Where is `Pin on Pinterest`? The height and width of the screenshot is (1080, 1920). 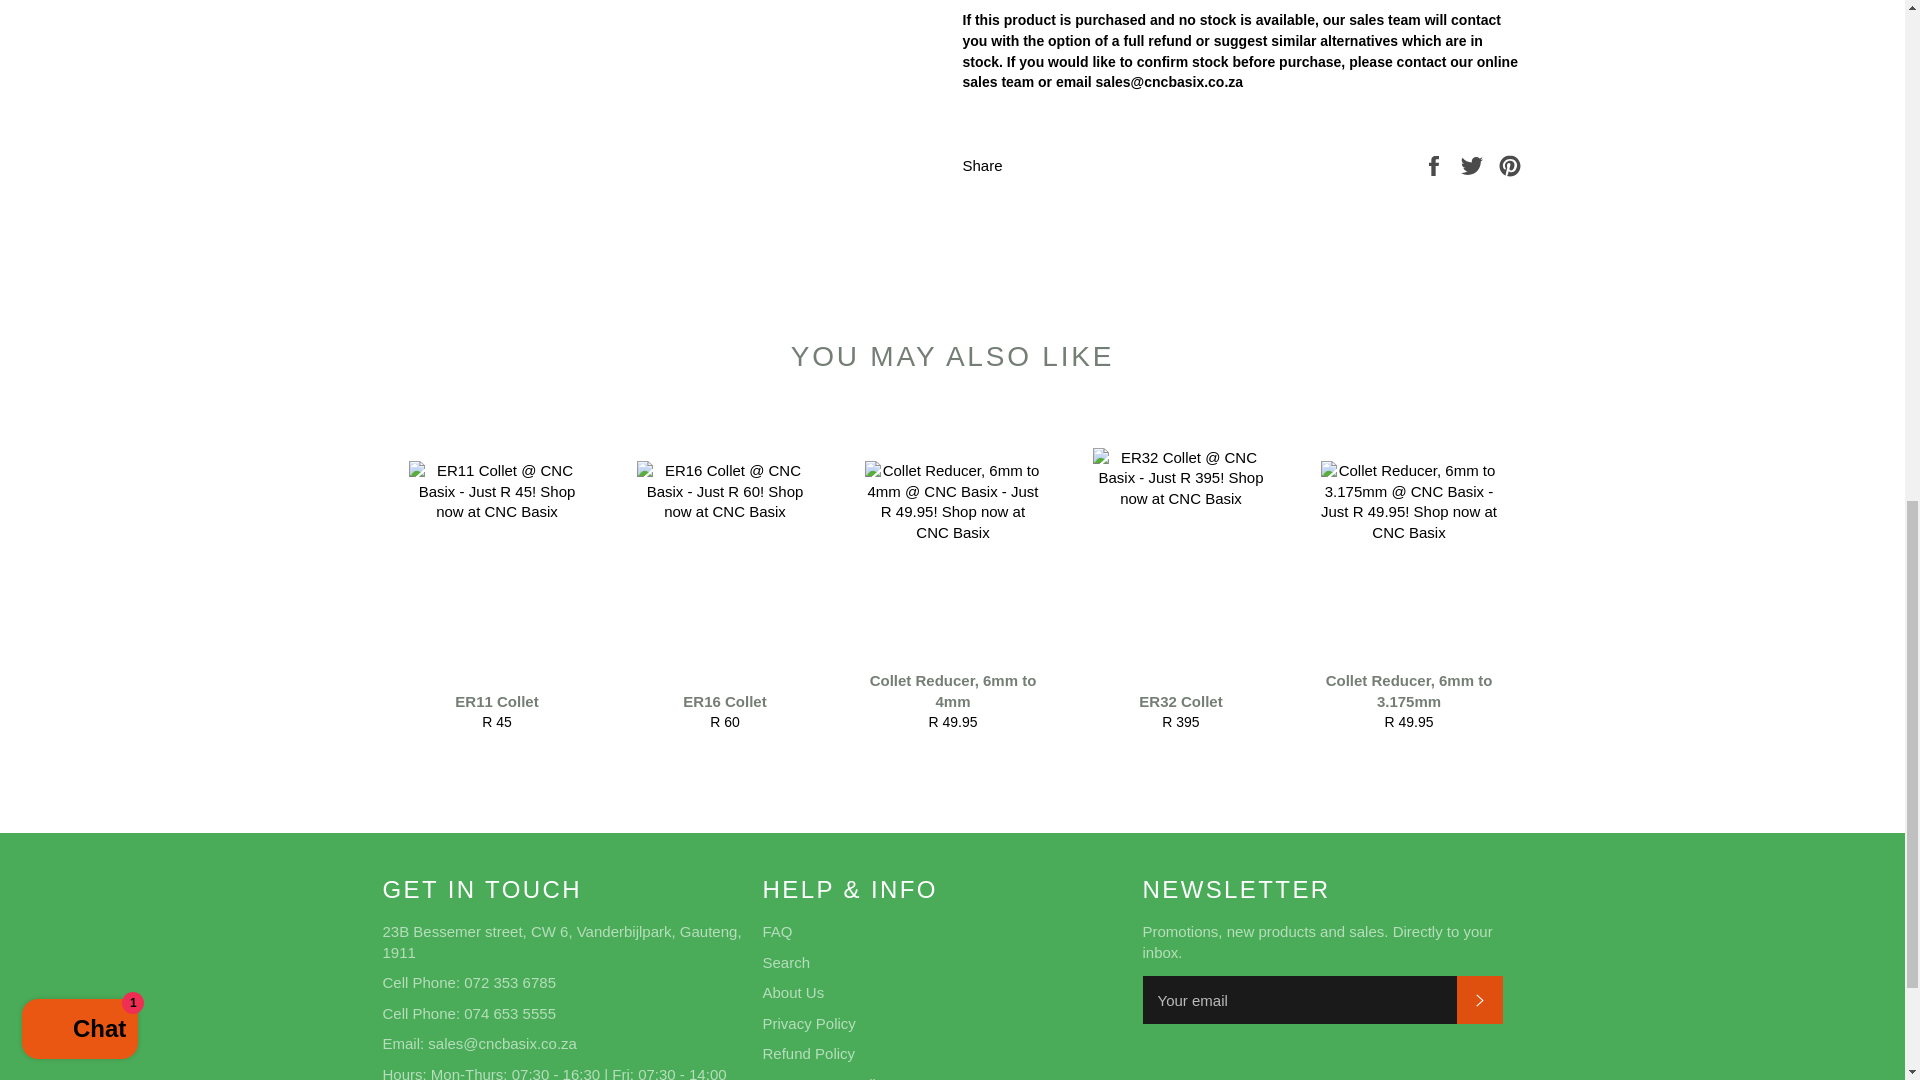
Pin on Pinterest is located at coordinates (1436, 164).